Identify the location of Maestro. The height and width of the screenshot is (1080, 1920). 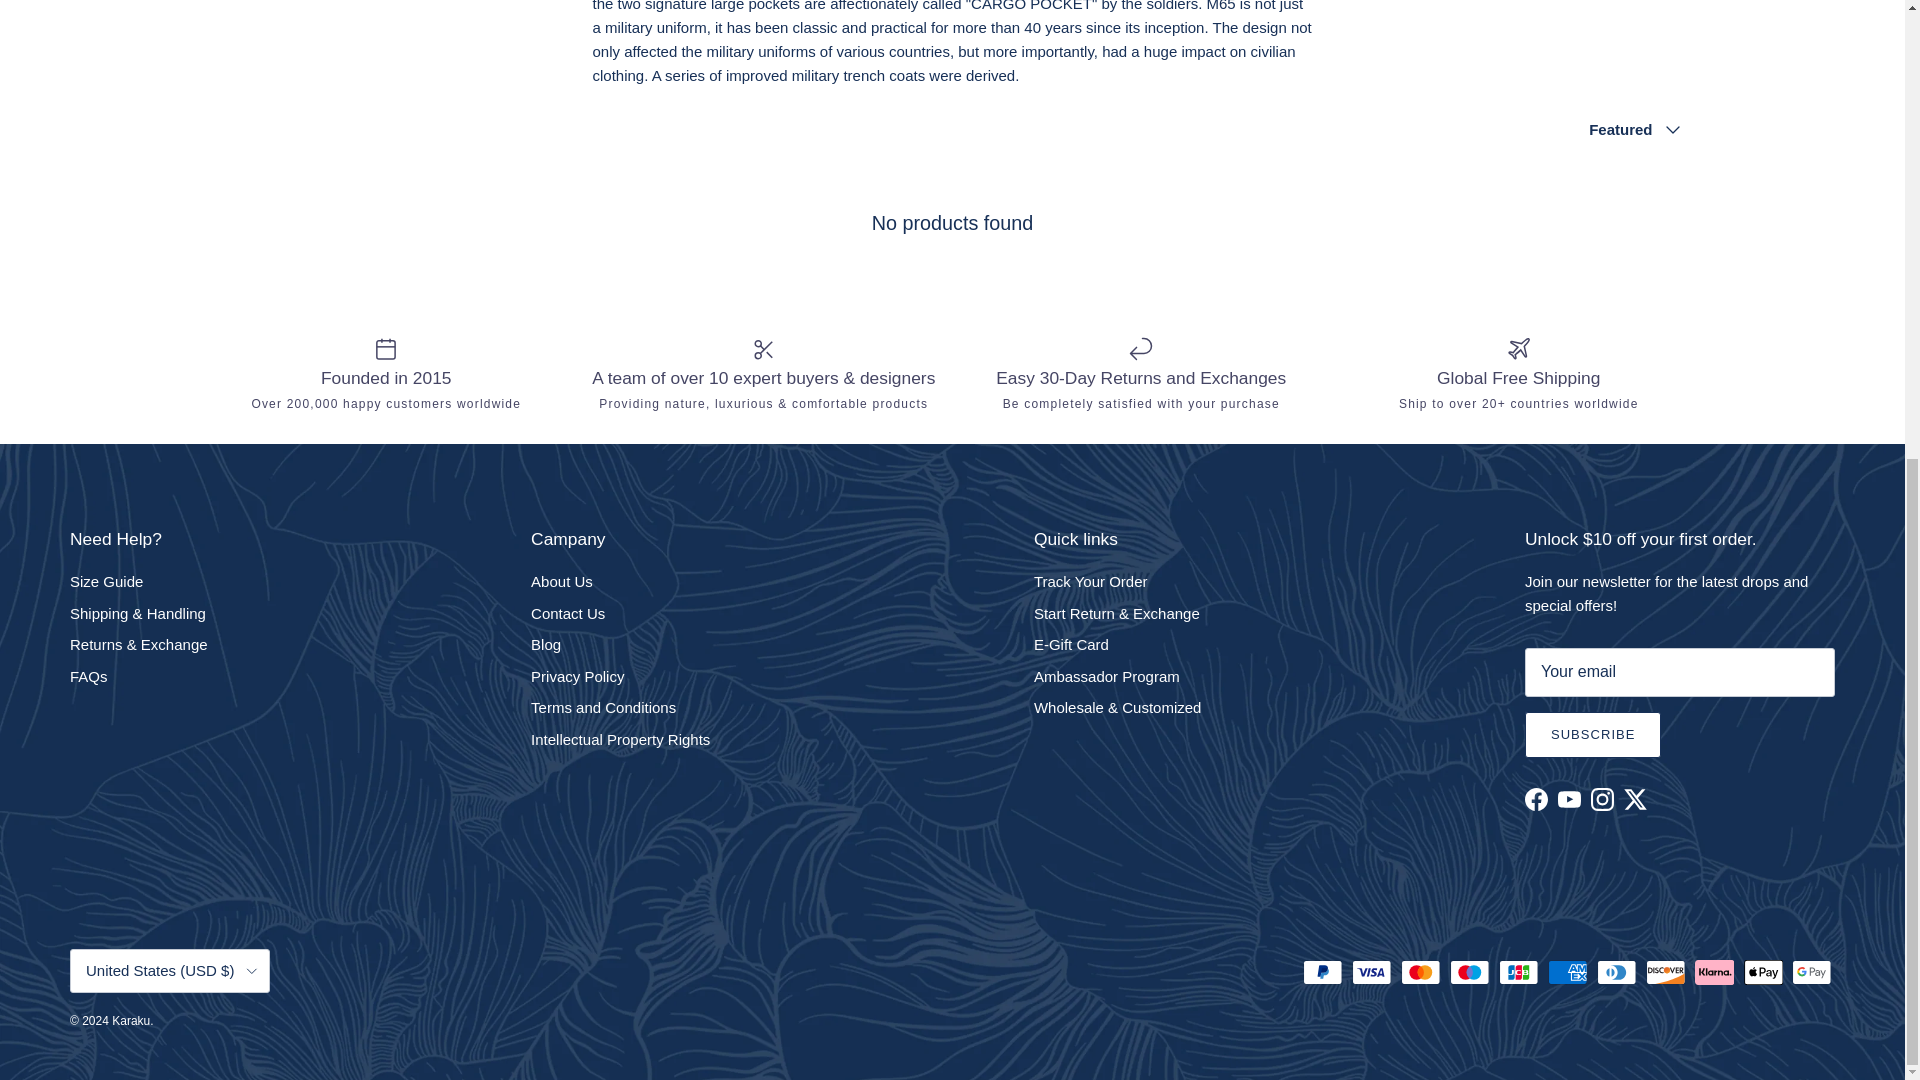
(1469, 972).